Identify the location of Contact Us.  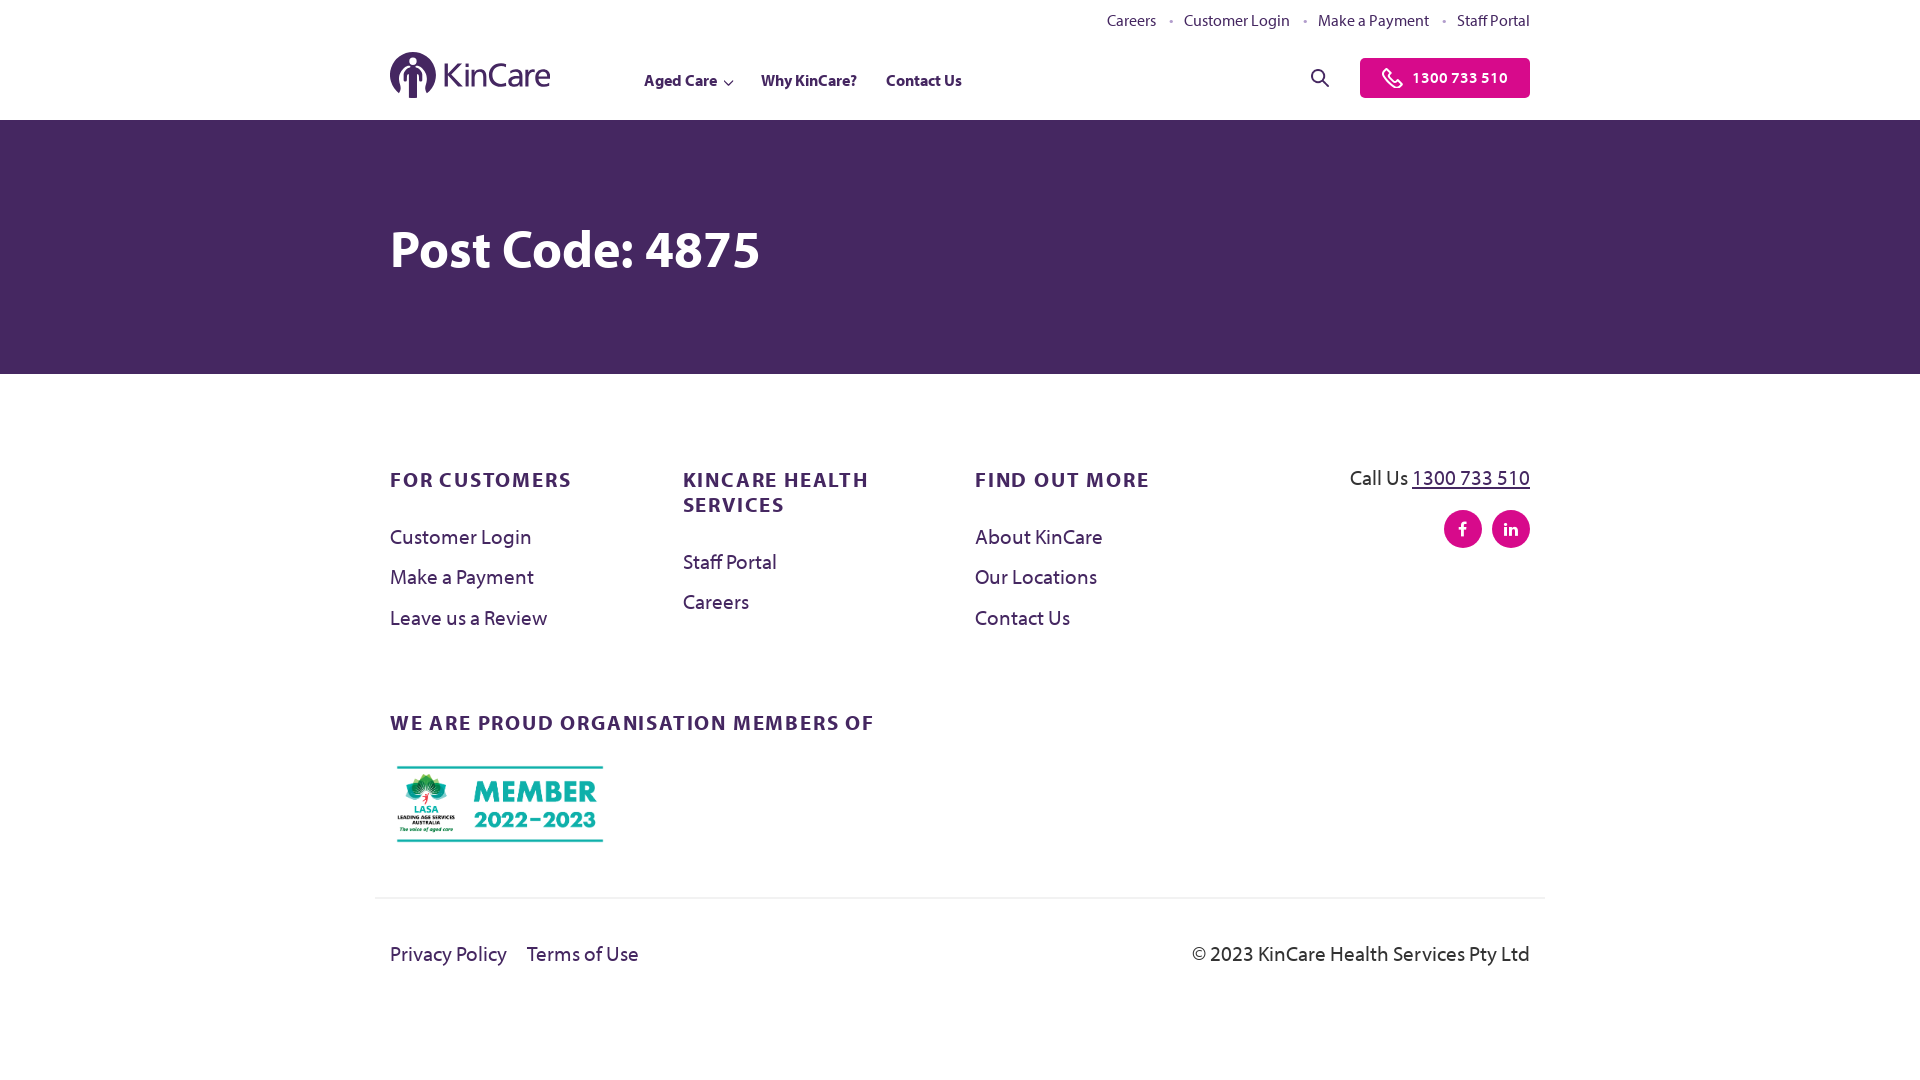
(924, 80).